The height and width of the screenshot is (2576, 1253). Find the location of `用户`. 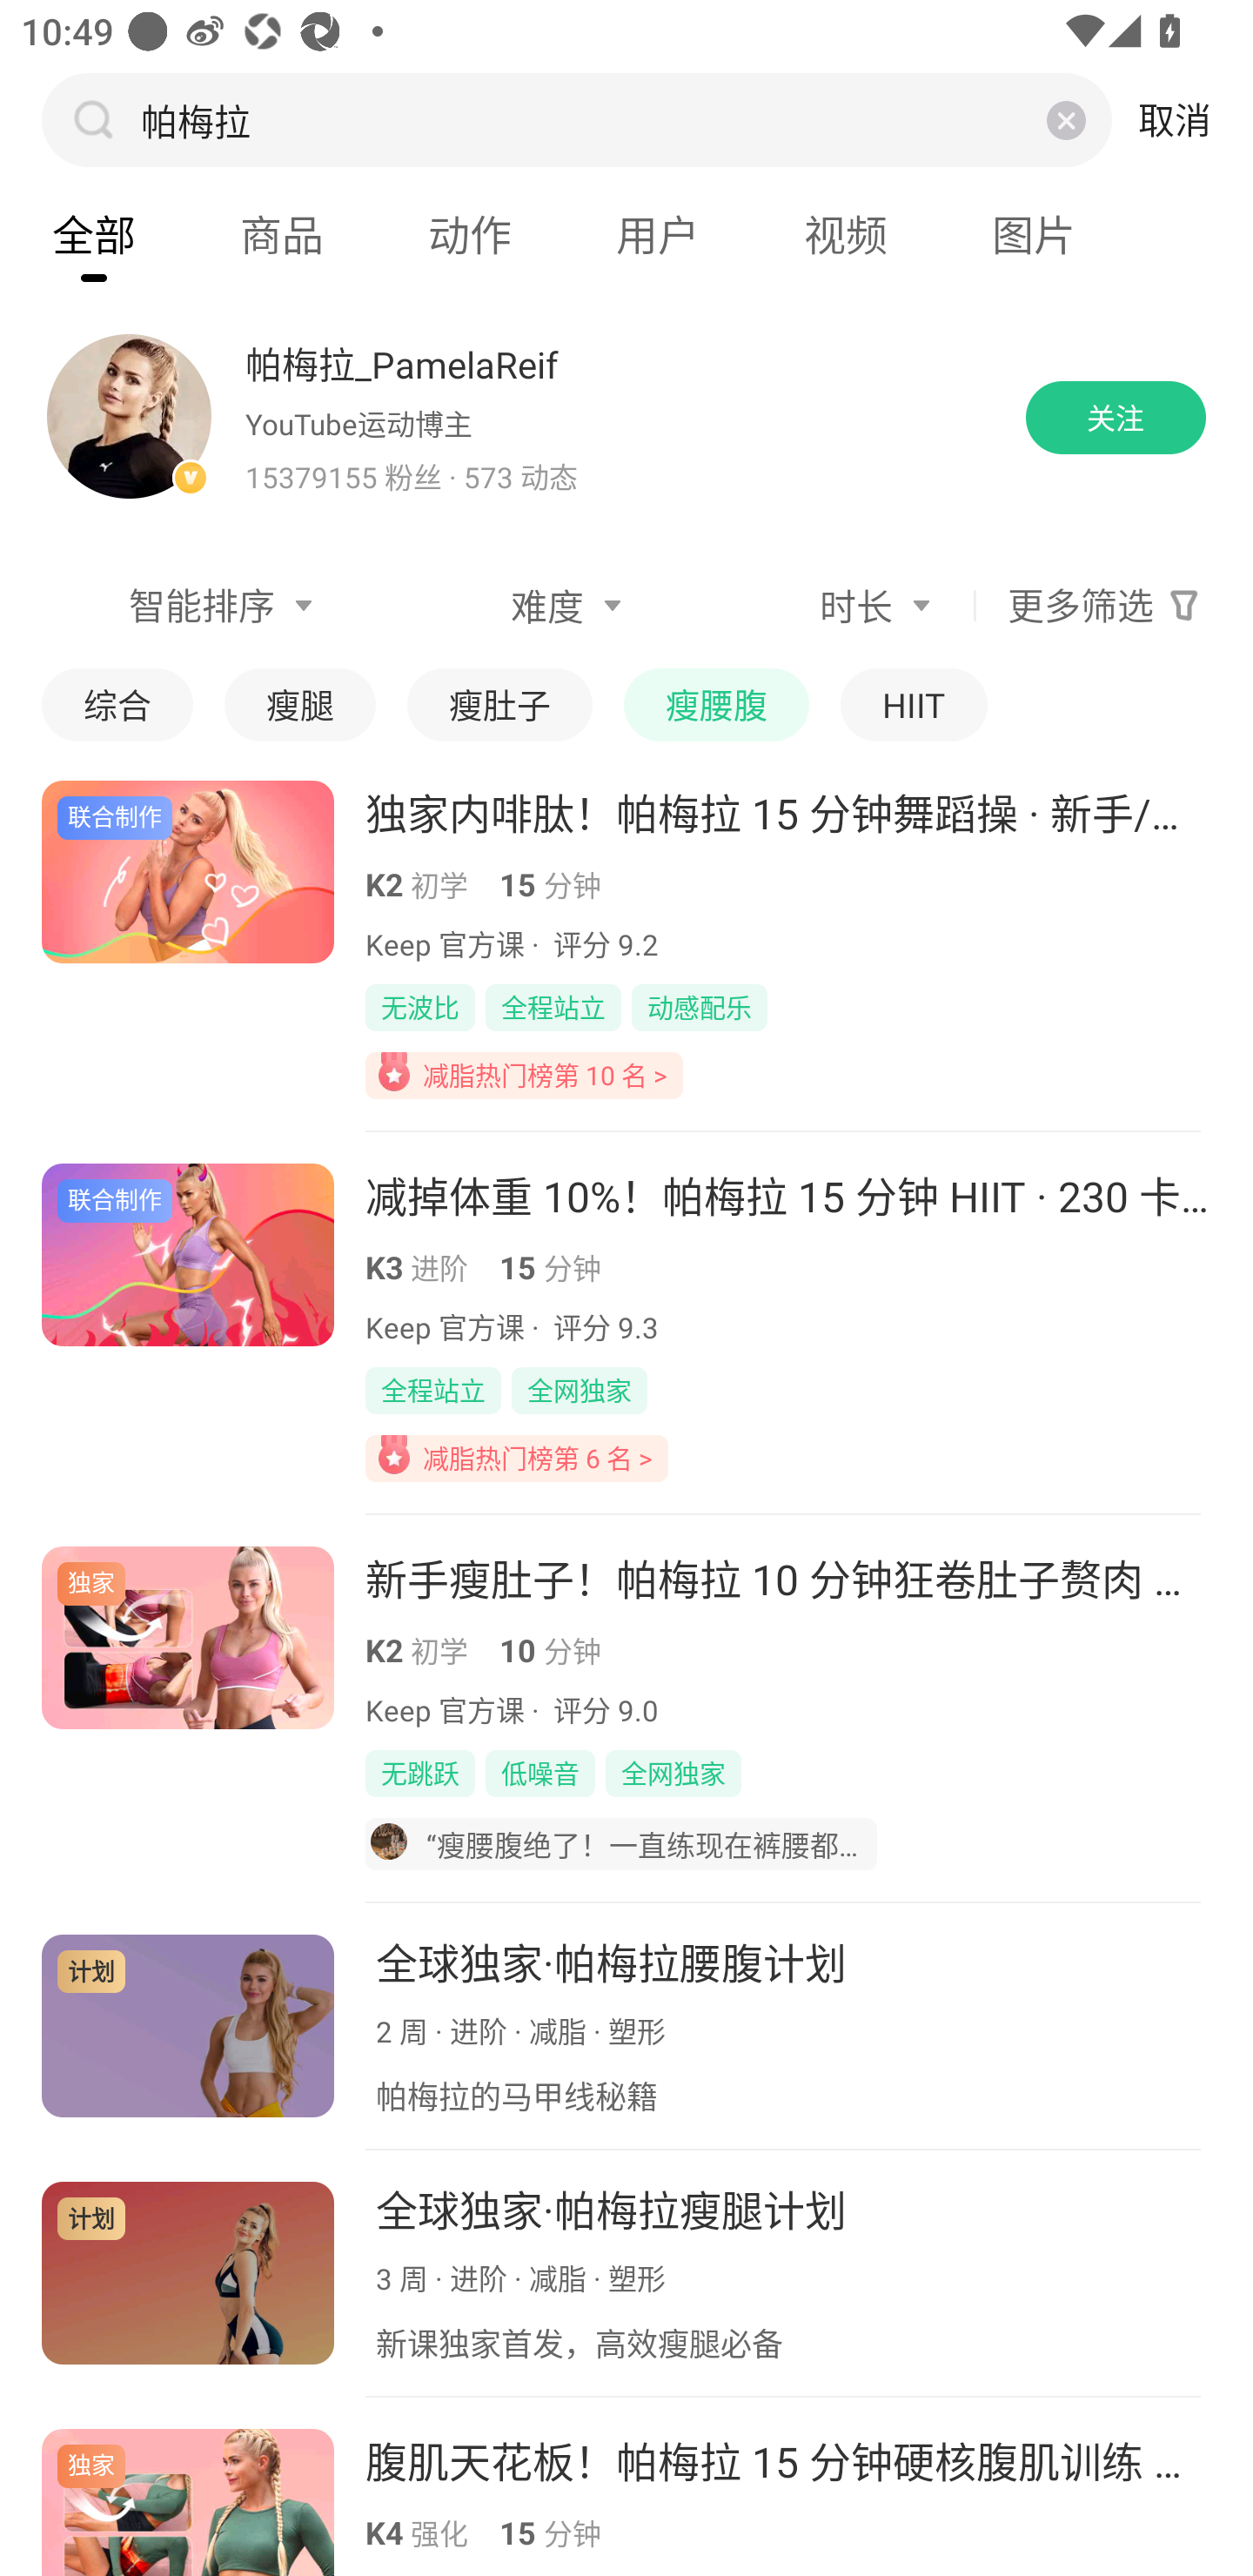

用户 is located at coordinates (658, 235).